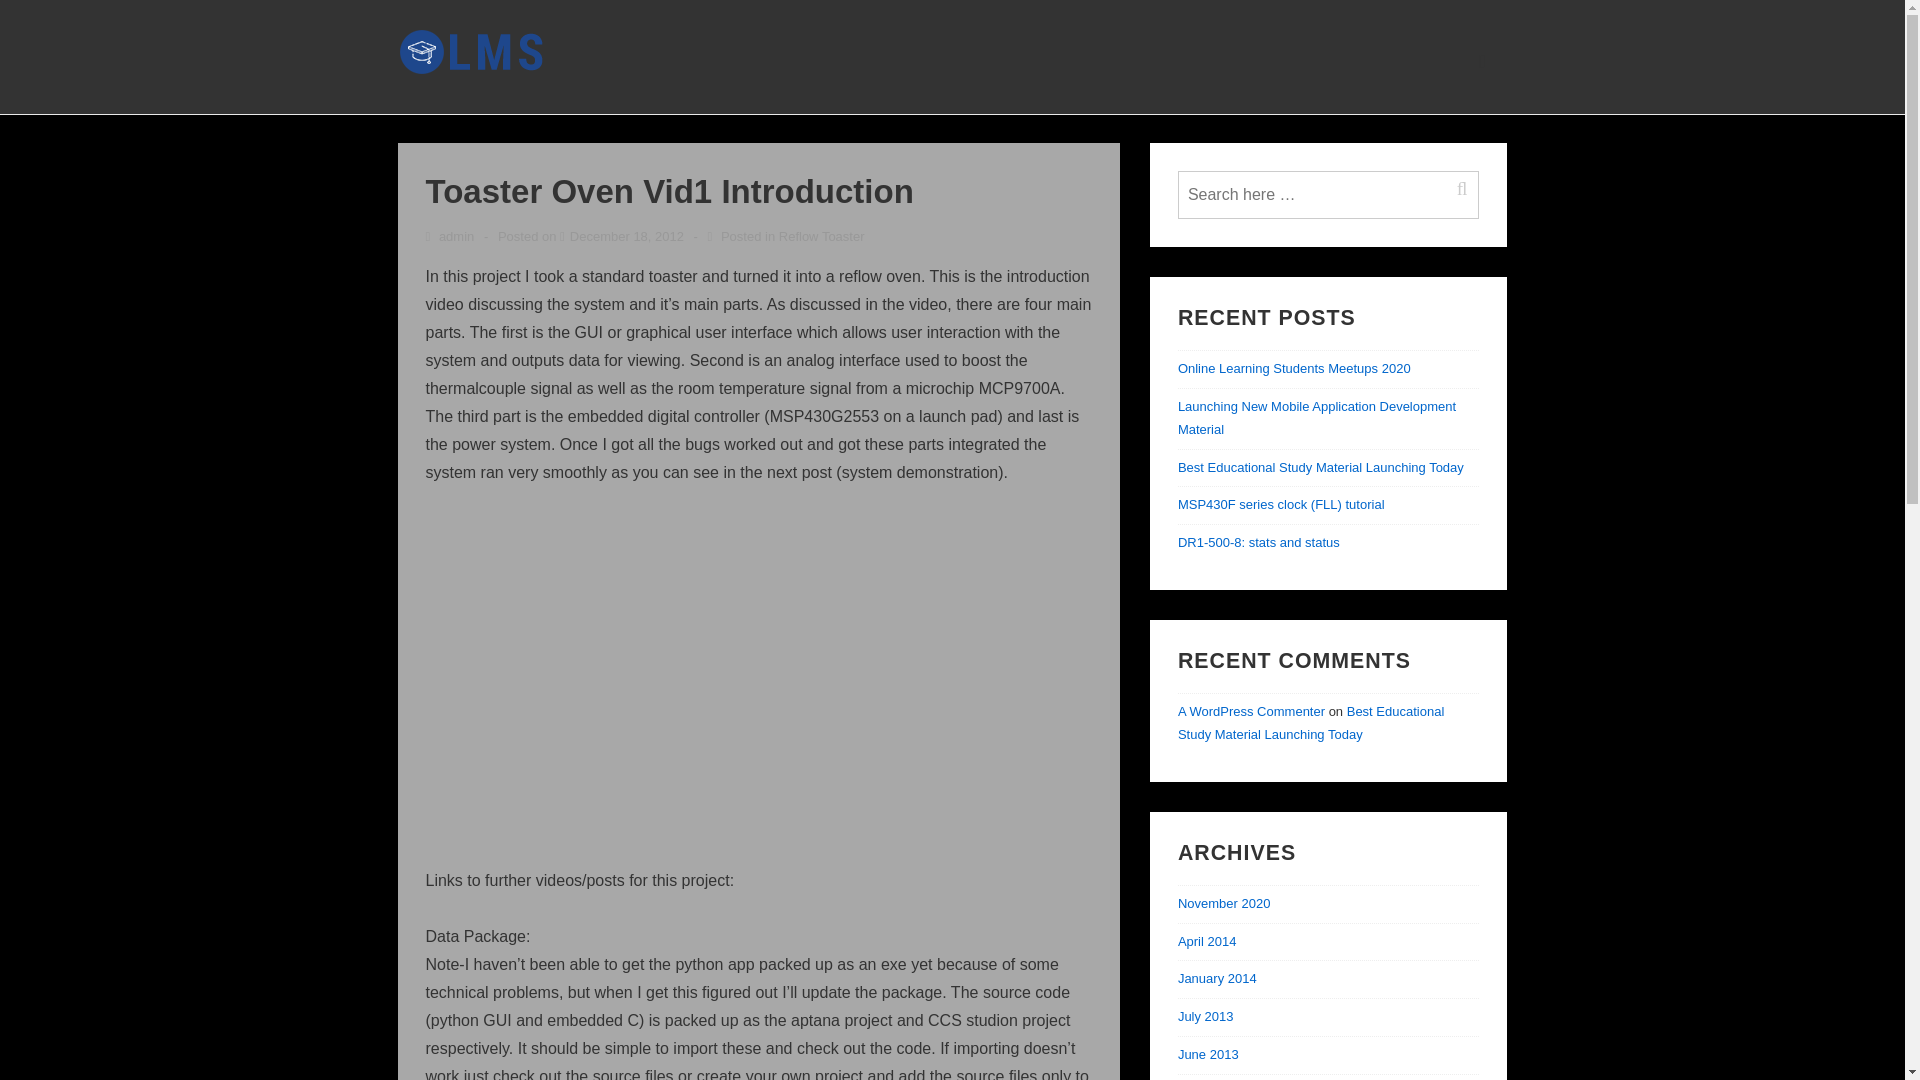 The height and width of the screenshot is (1080, 1920). I want to click on admin, so click(452, 236).